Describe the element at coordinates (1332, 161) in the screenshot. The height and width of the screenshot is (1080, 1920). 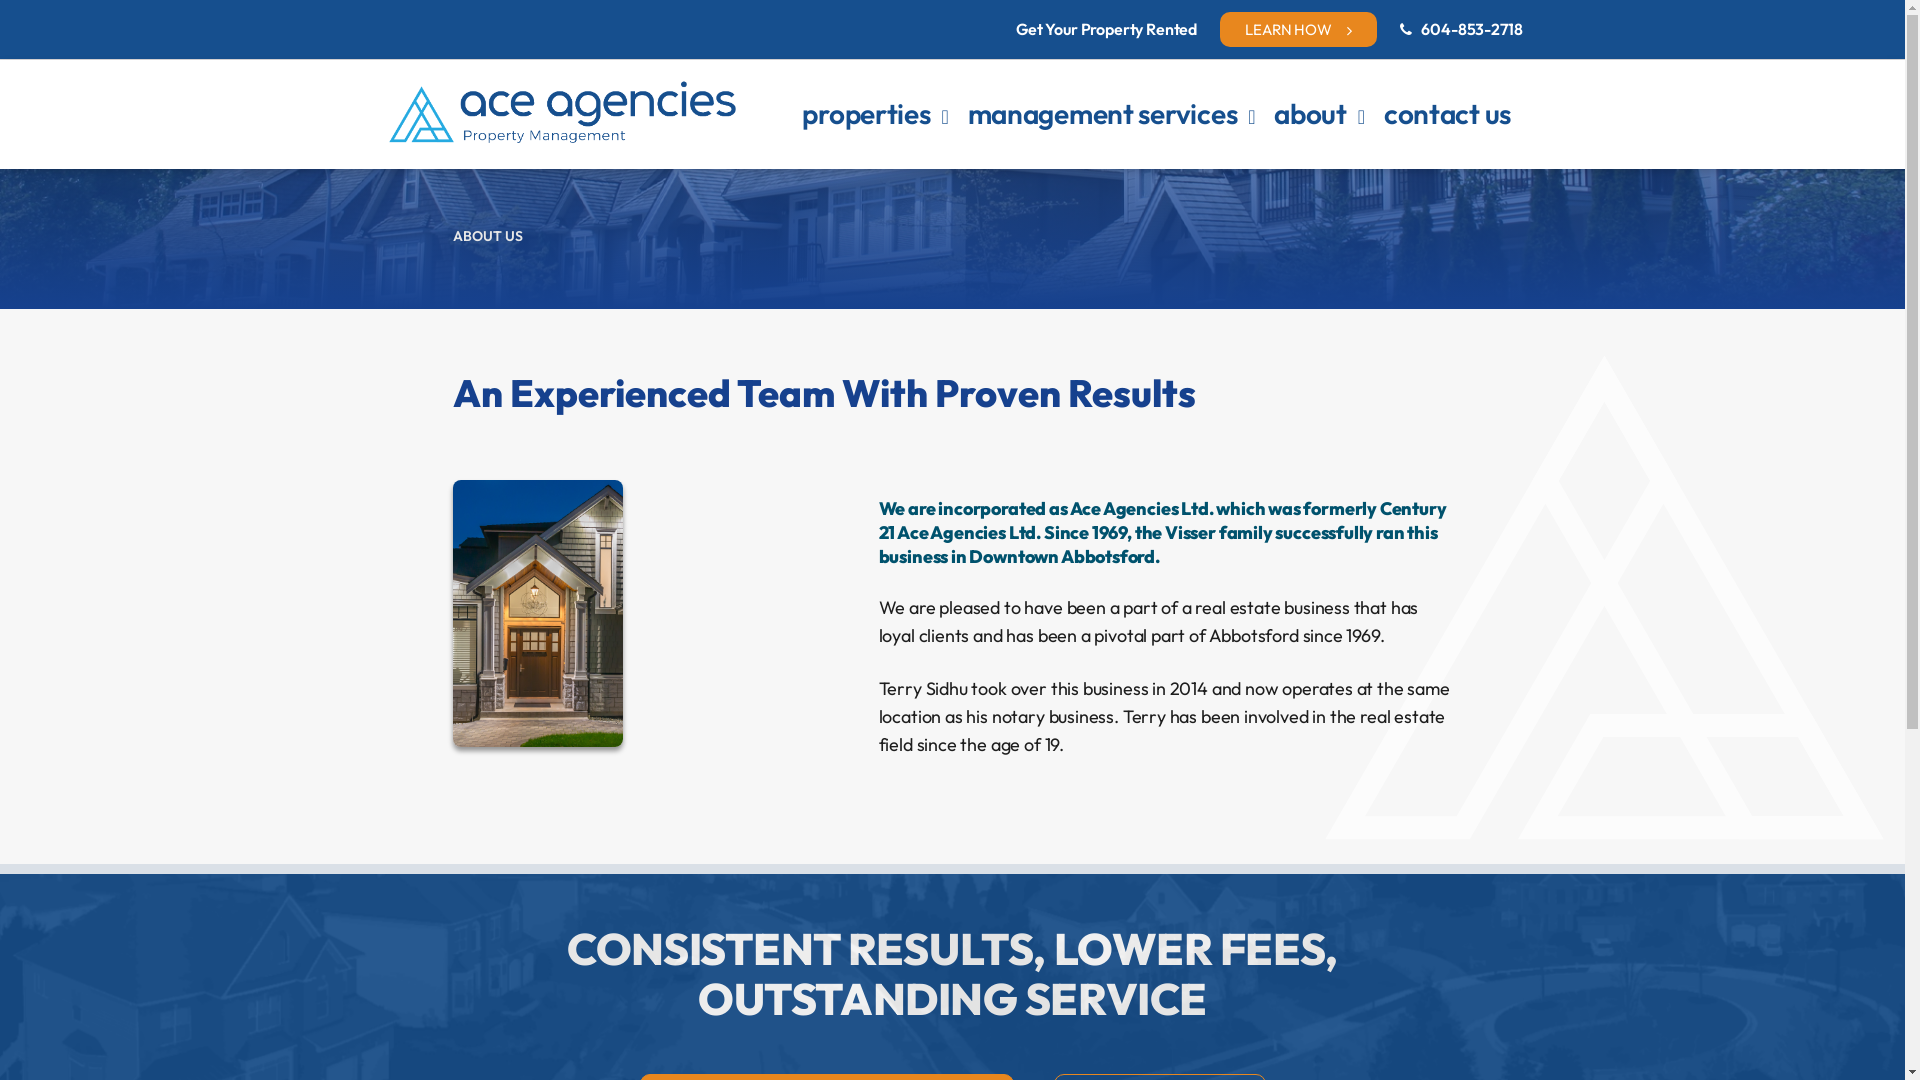
I see `resources` at that location.